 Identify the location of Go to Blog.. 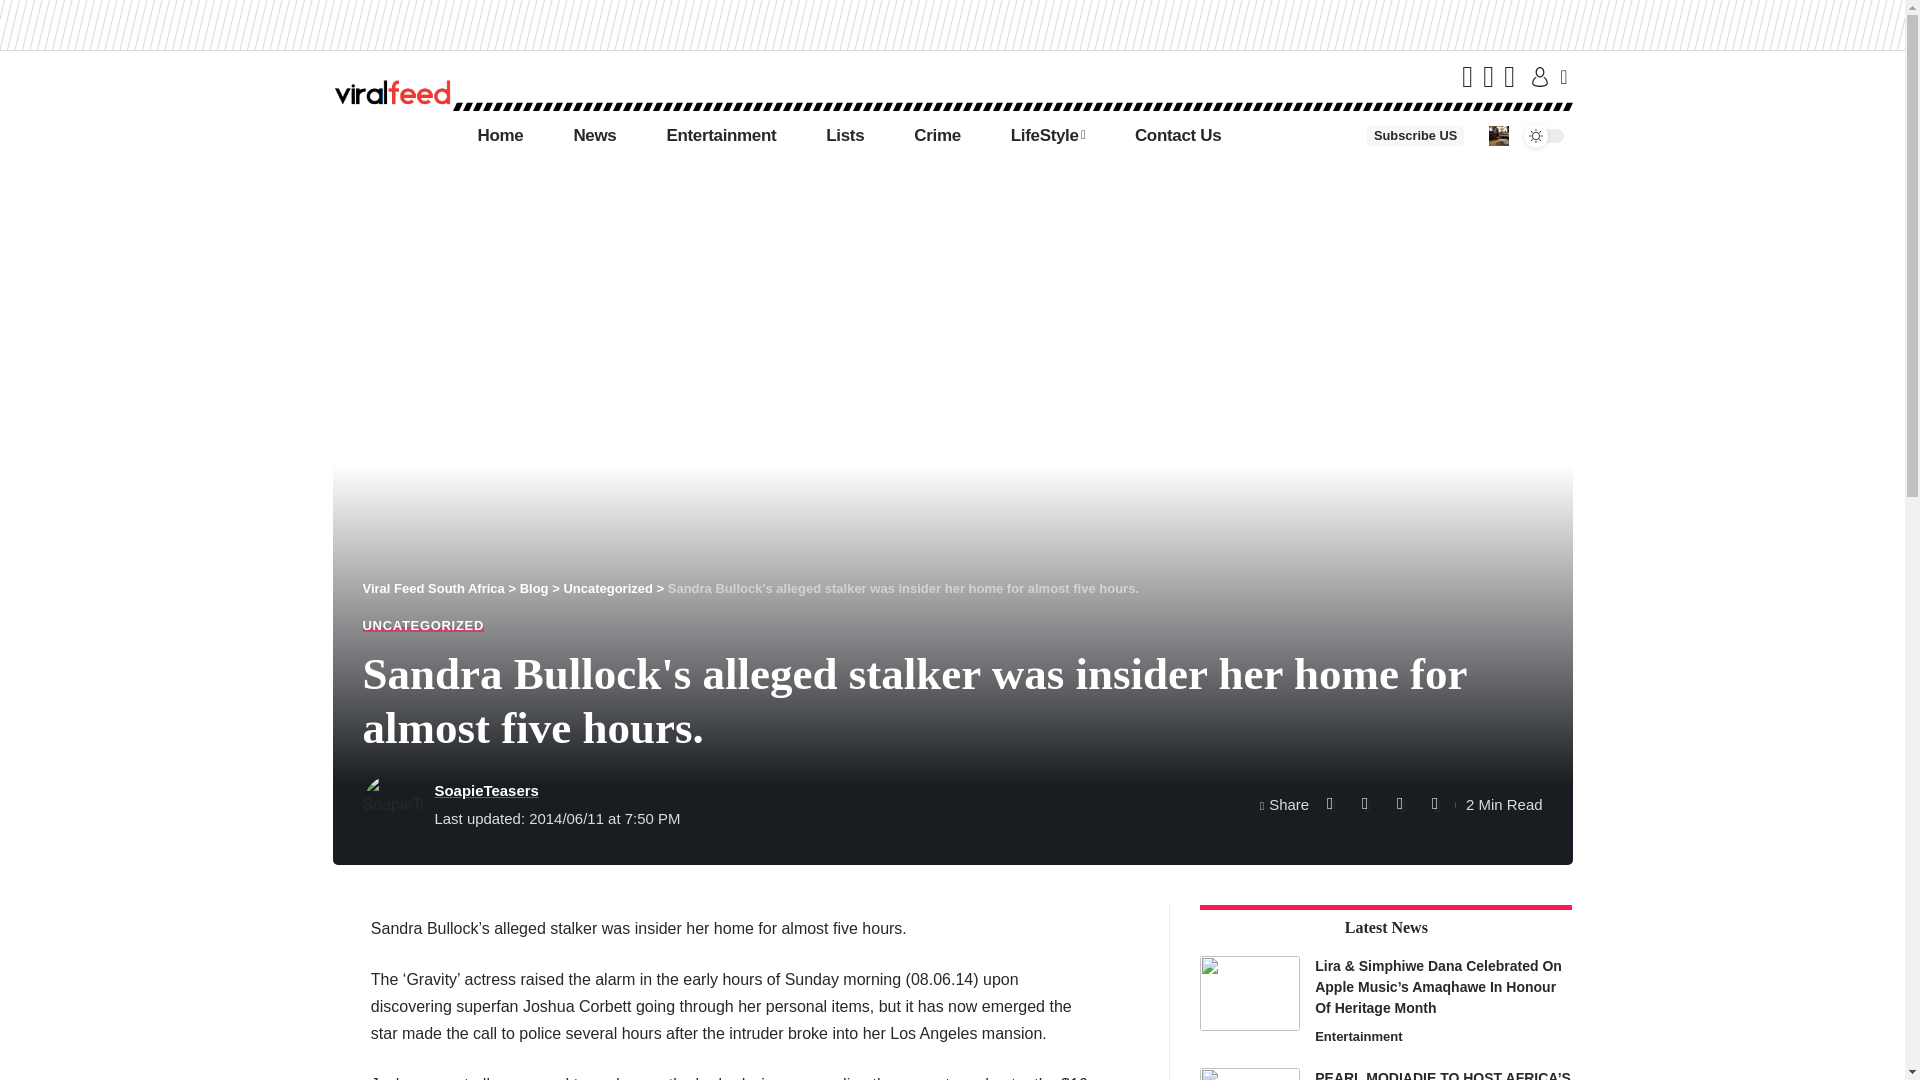
(534, 588).